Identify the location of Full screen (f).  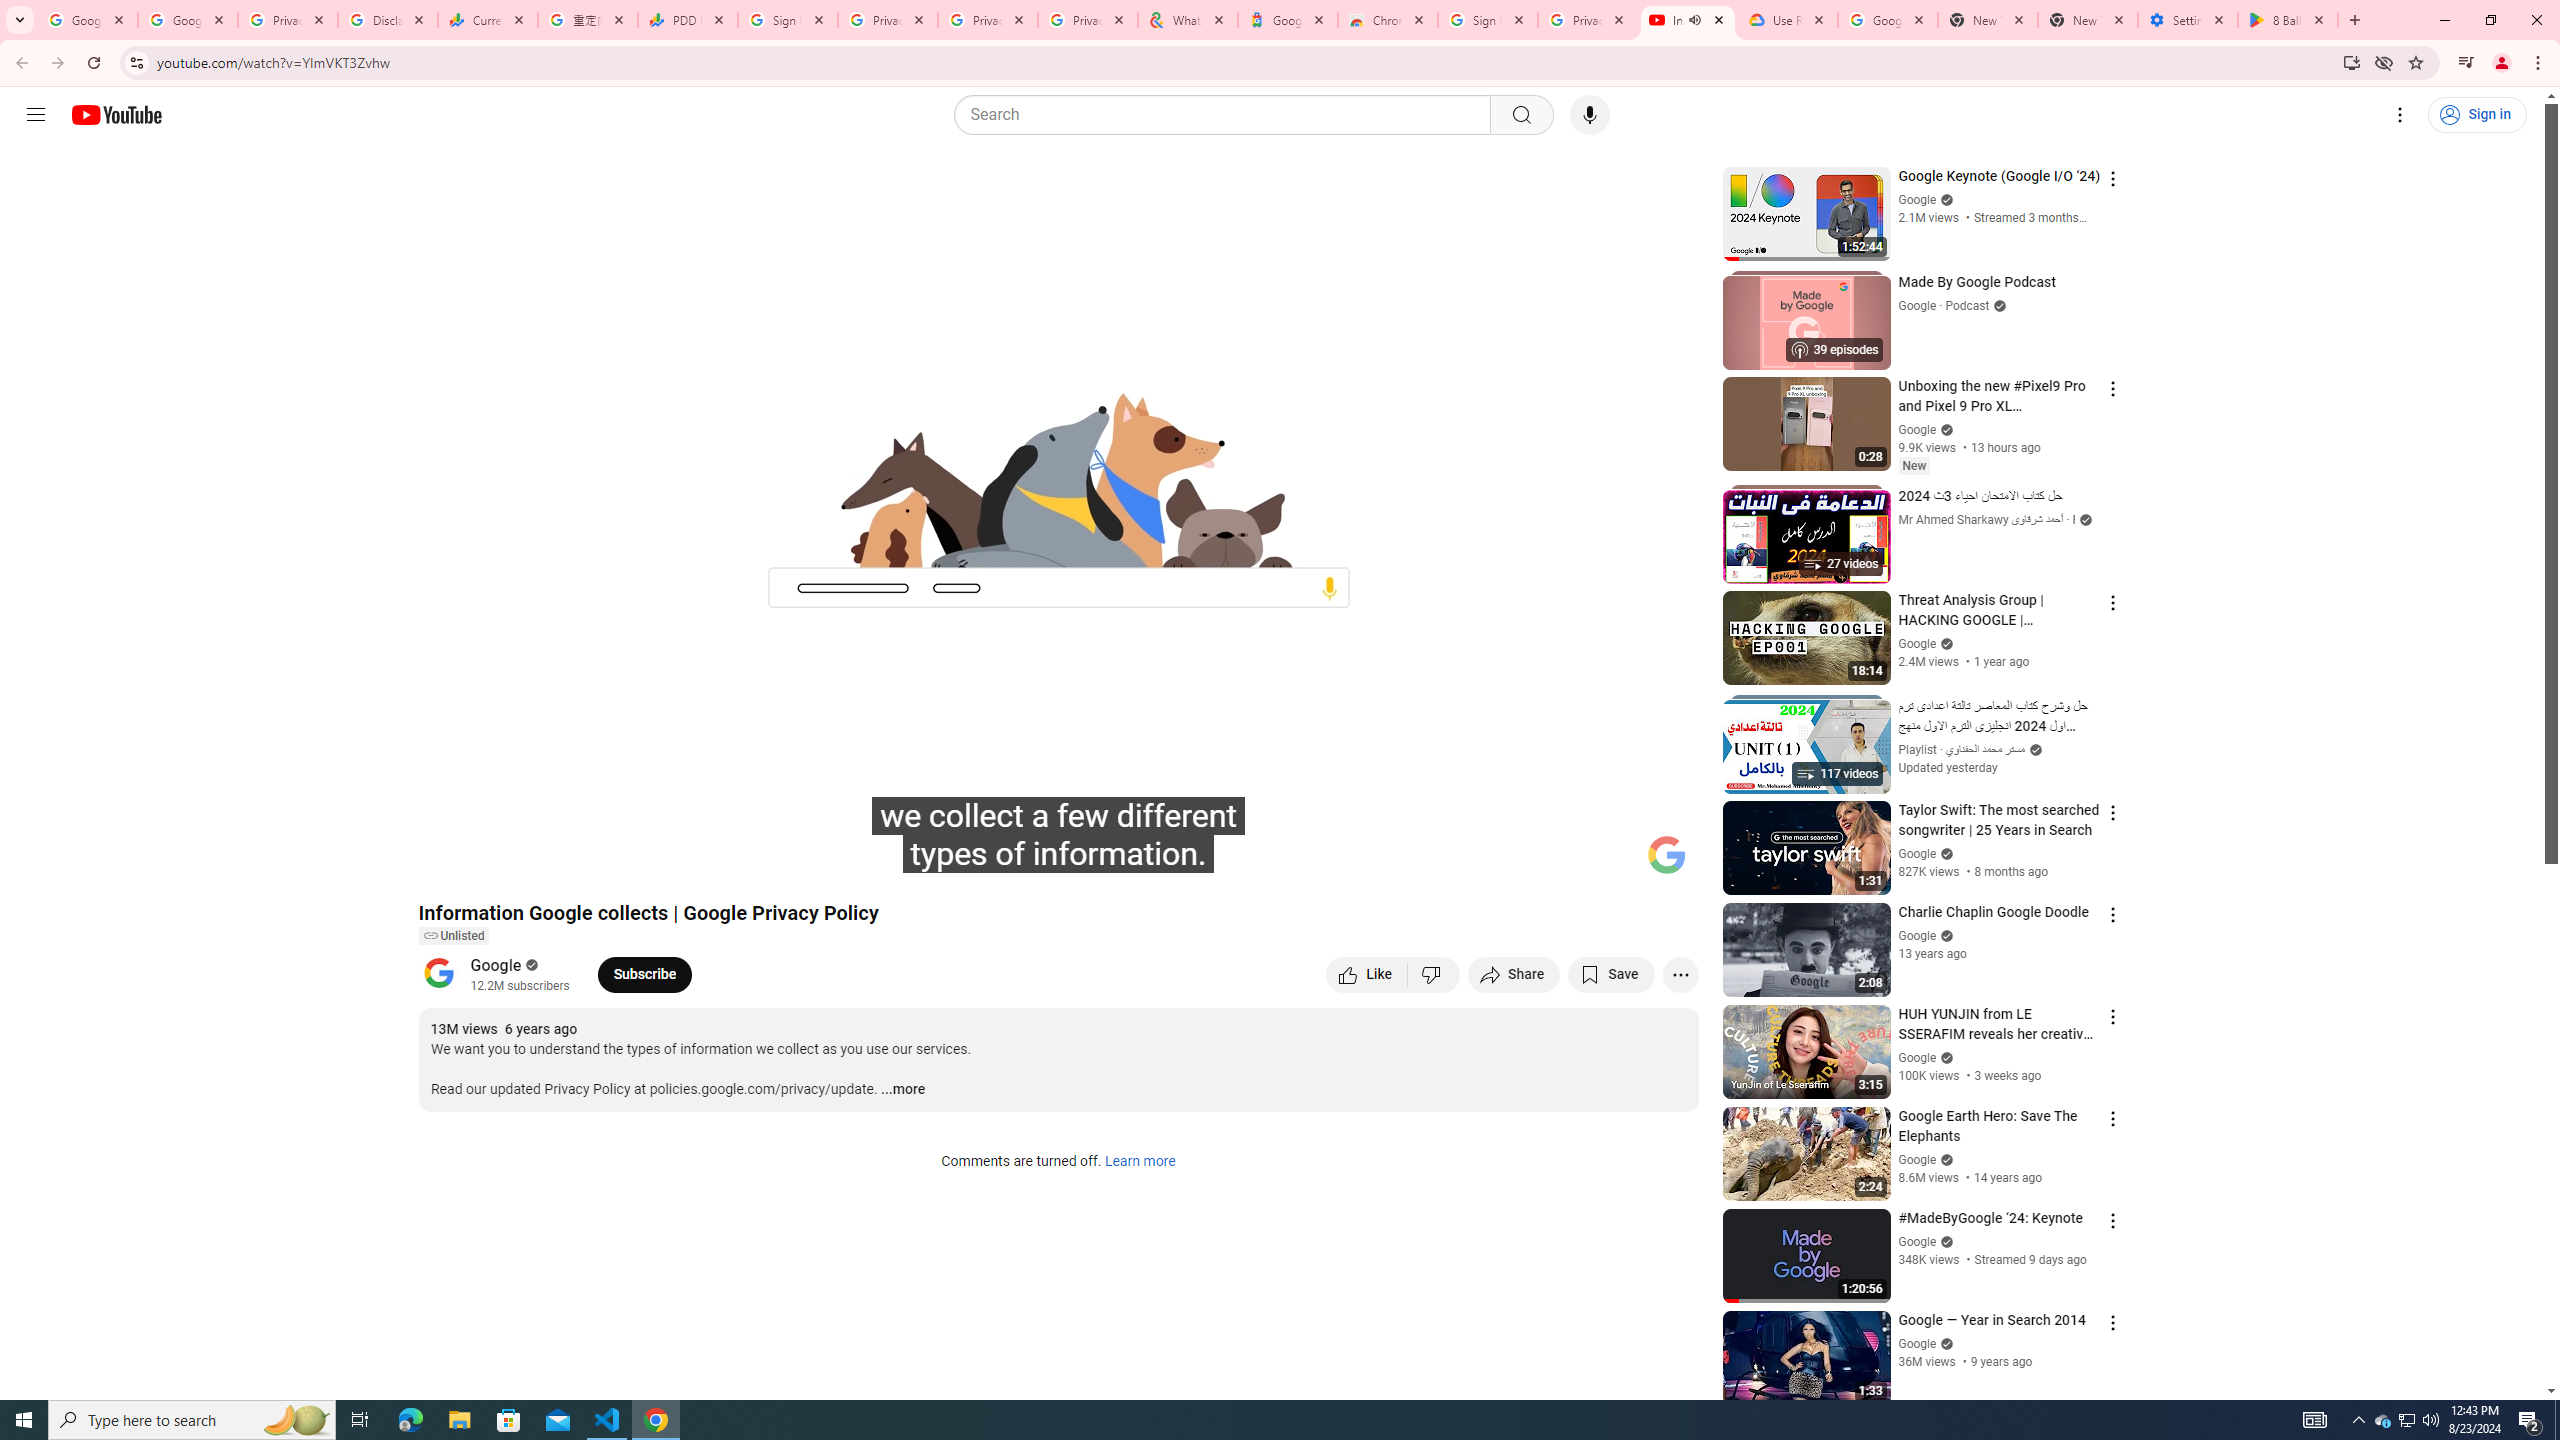
(1662, 863).